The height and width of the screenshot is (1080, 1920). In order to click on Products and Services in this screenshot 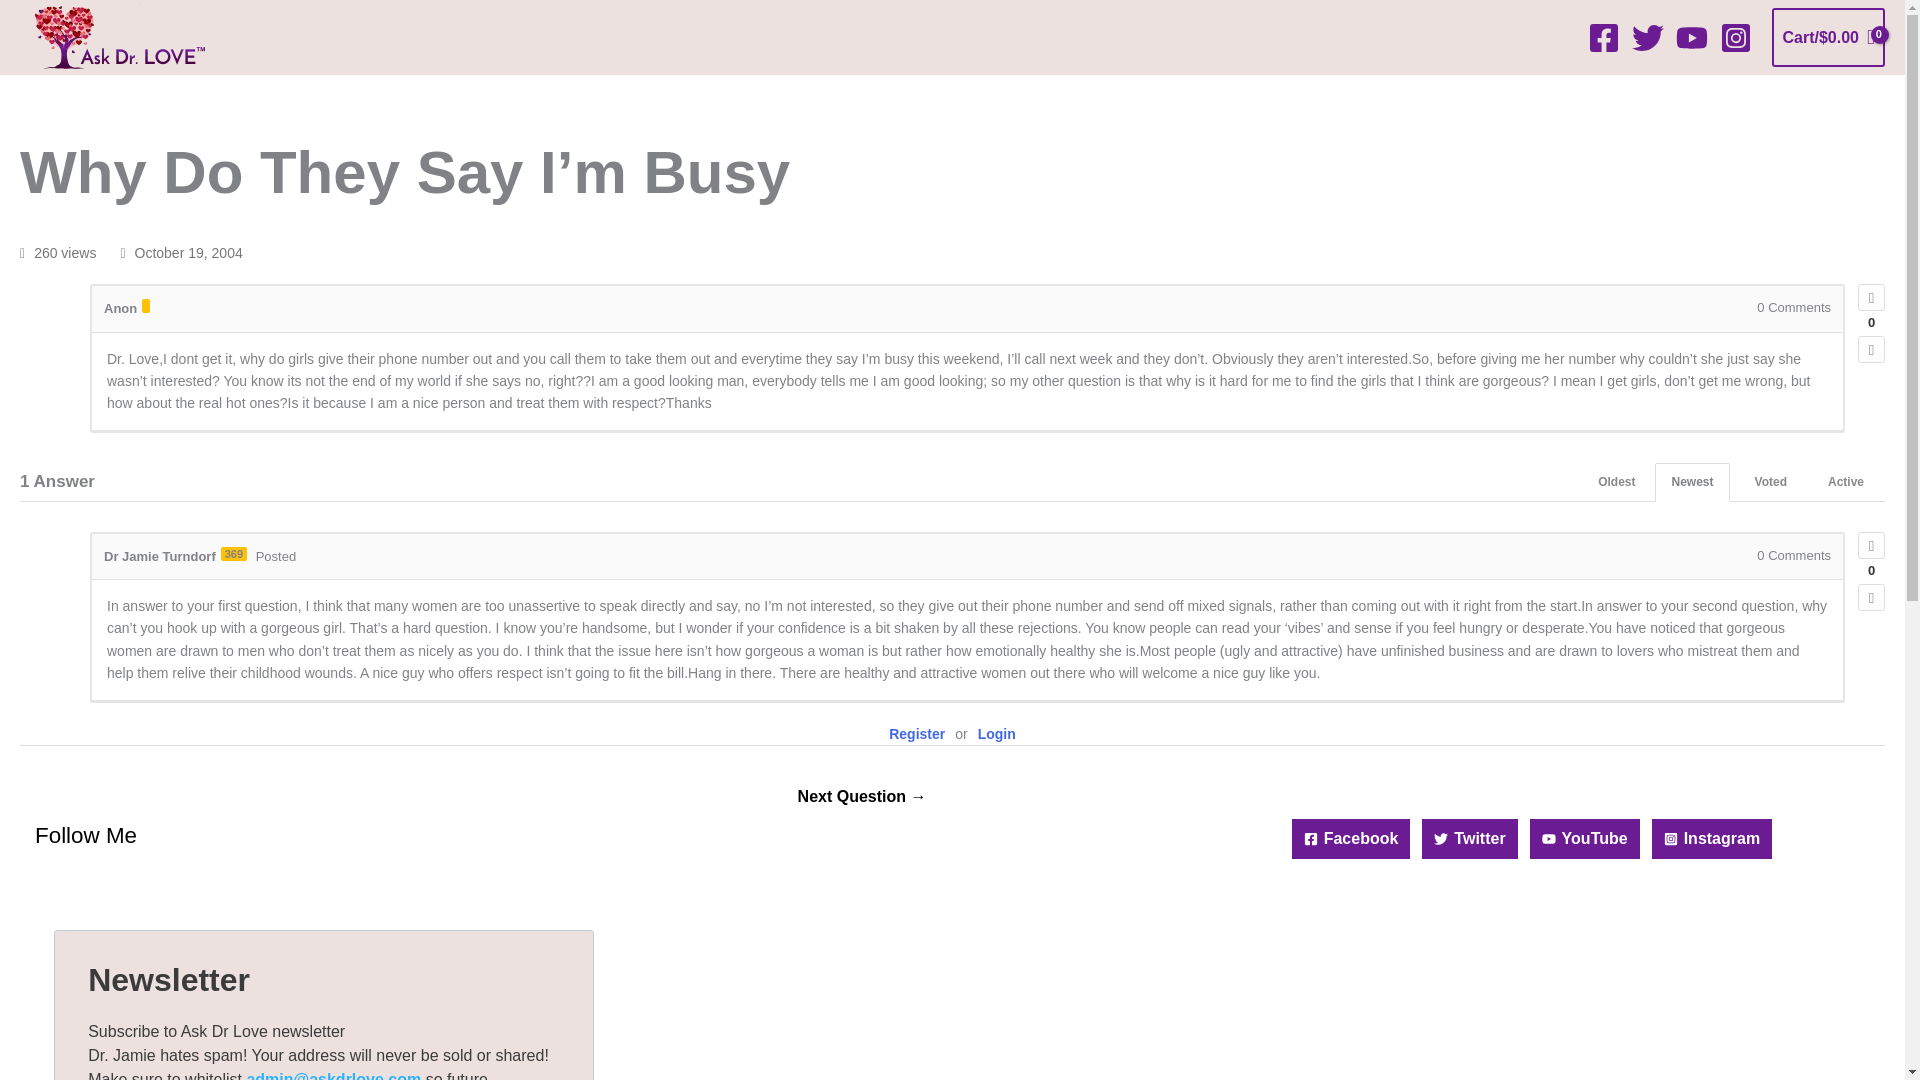, I will do `click(1196, 95)`.